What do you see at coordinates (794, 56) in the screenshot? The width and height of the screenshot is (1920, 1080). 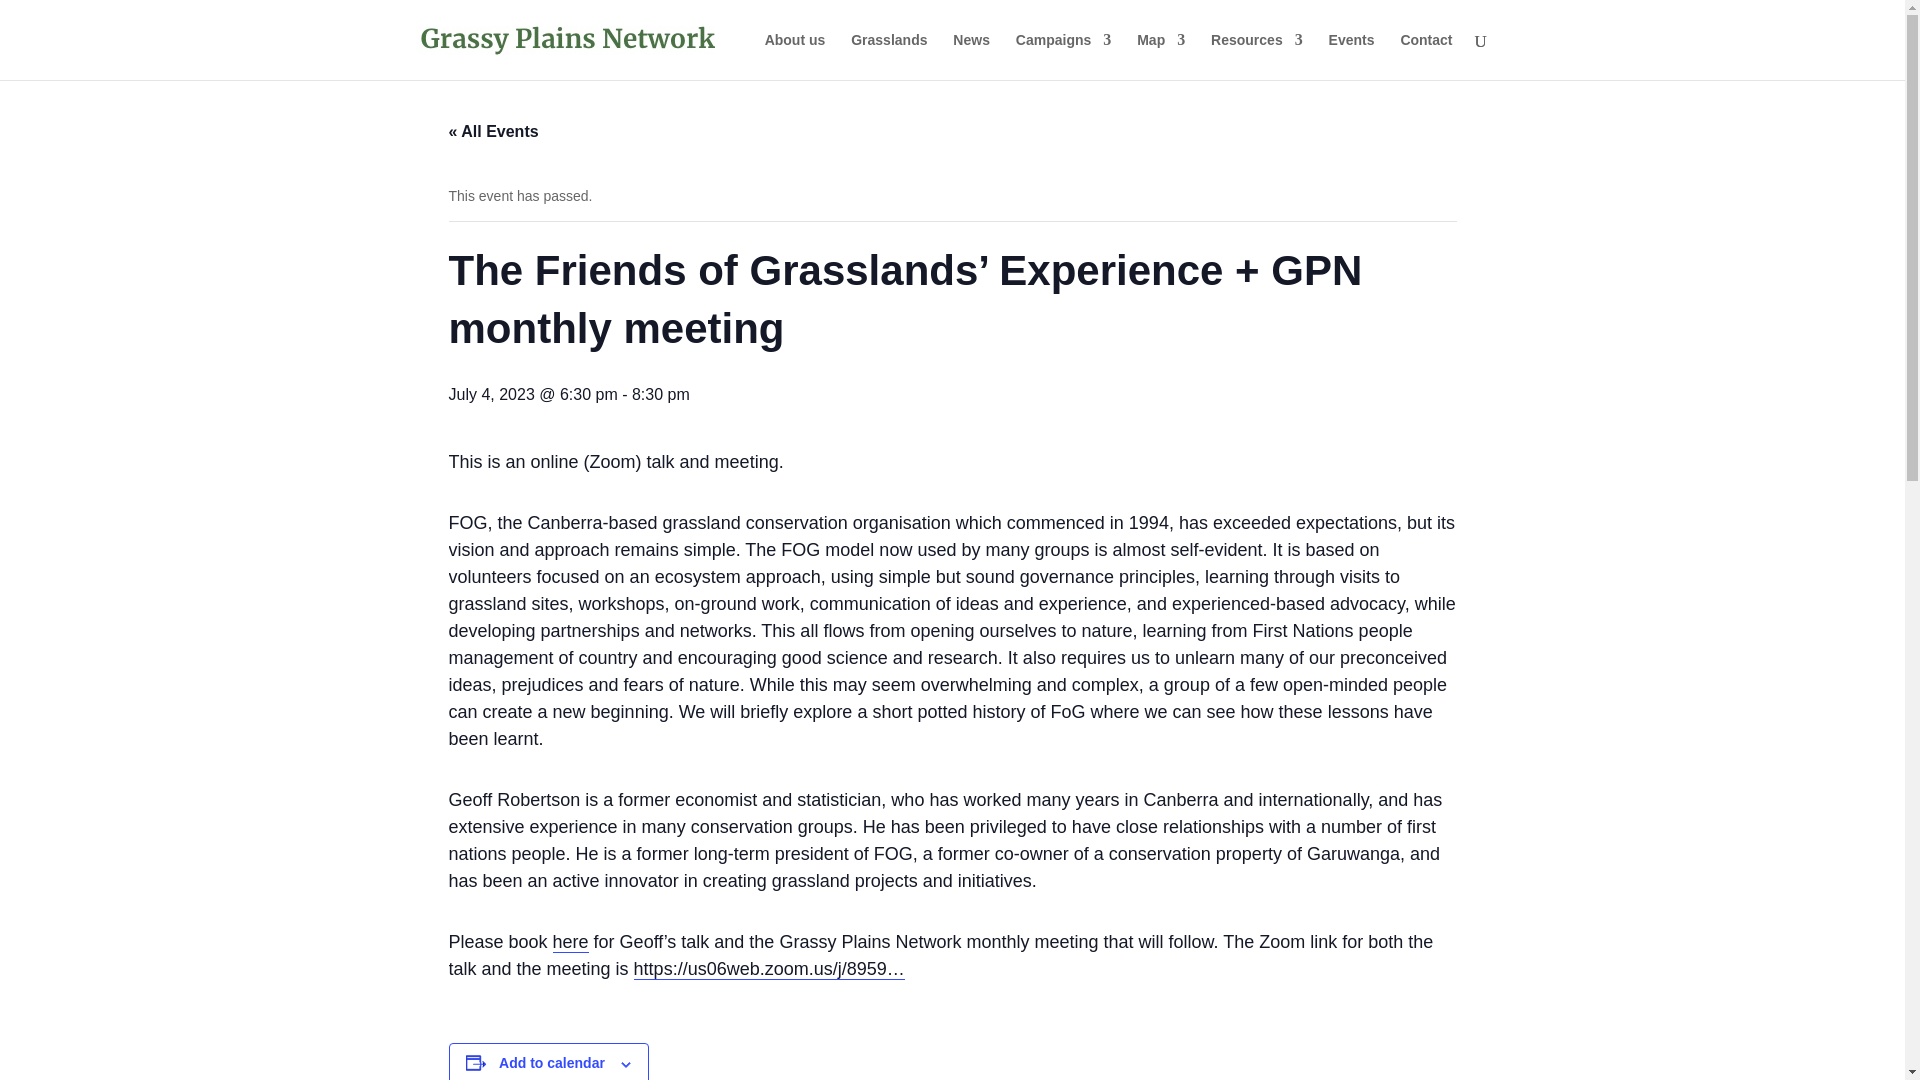 I see `About us` at bounding box center [794, 56].